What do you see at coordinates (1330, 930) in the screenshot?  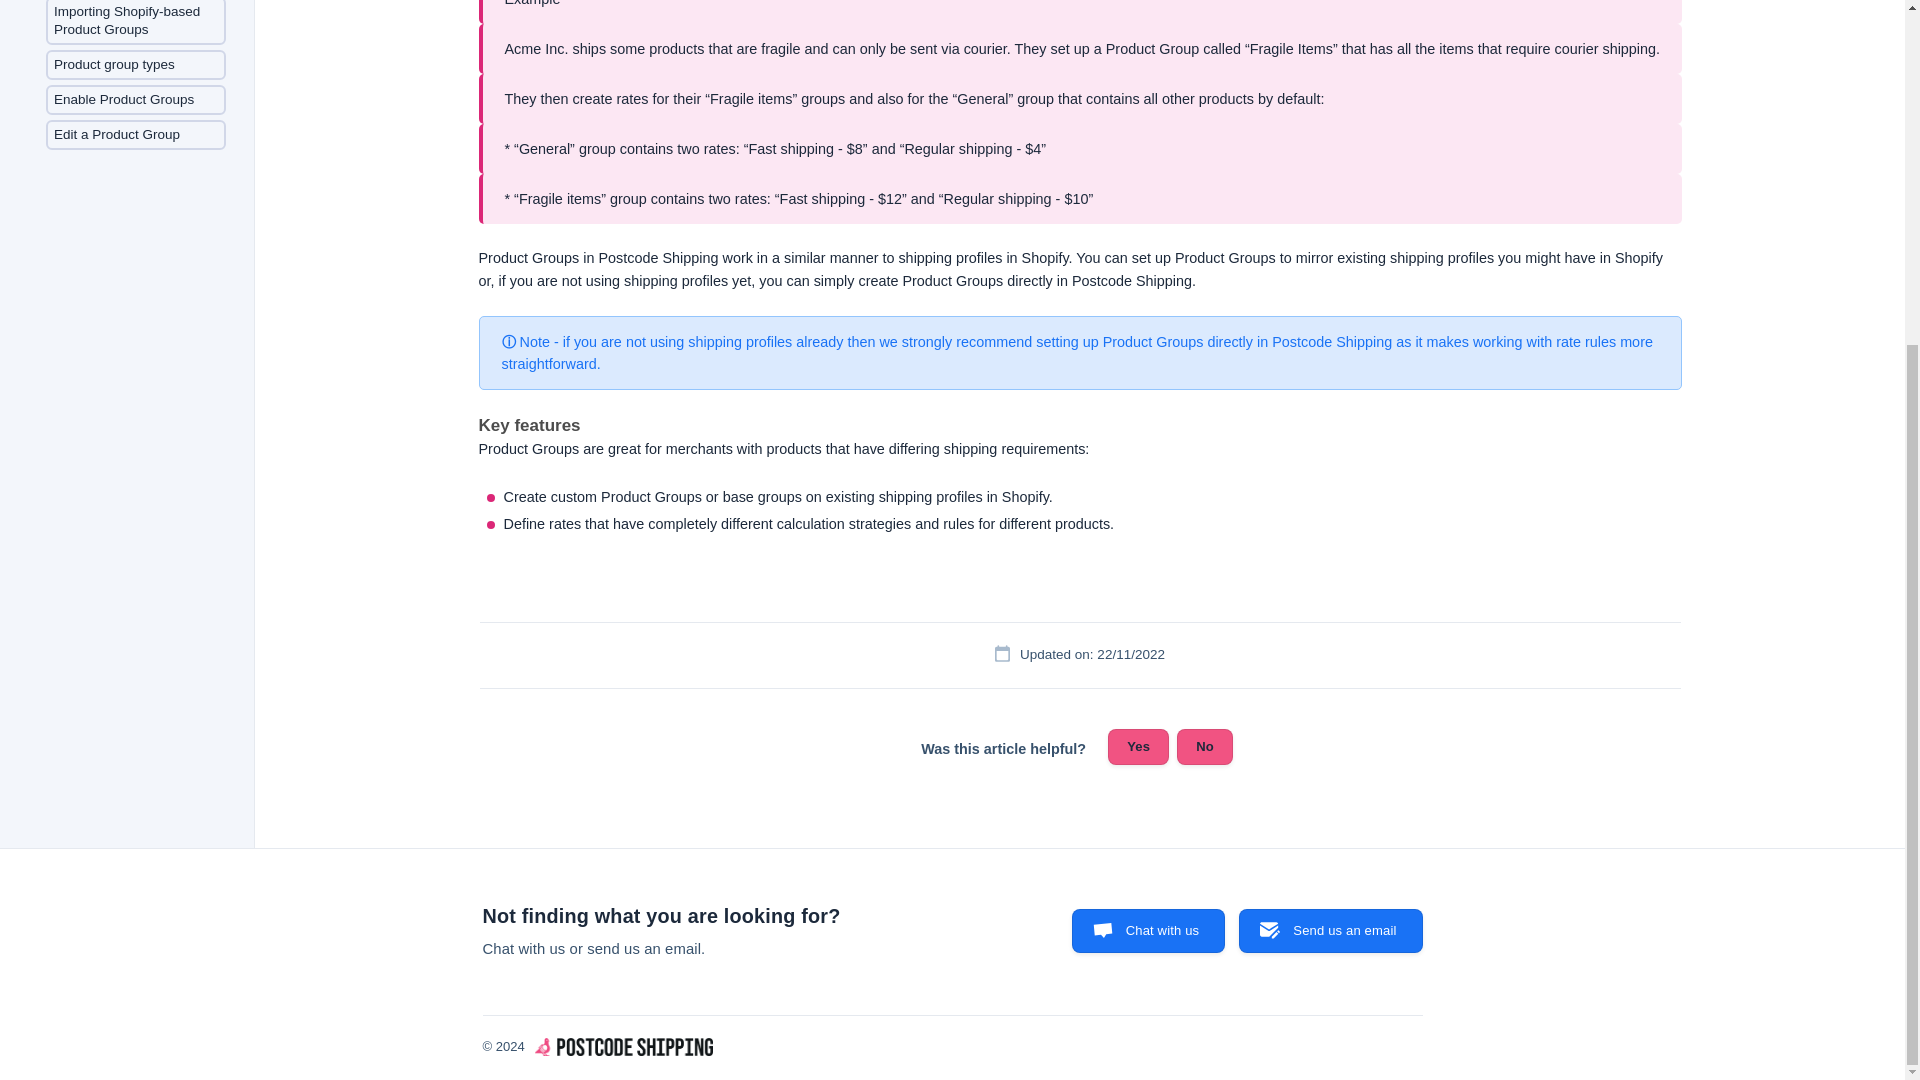 I see `Send us an email` at bounding box center [1330, 930].